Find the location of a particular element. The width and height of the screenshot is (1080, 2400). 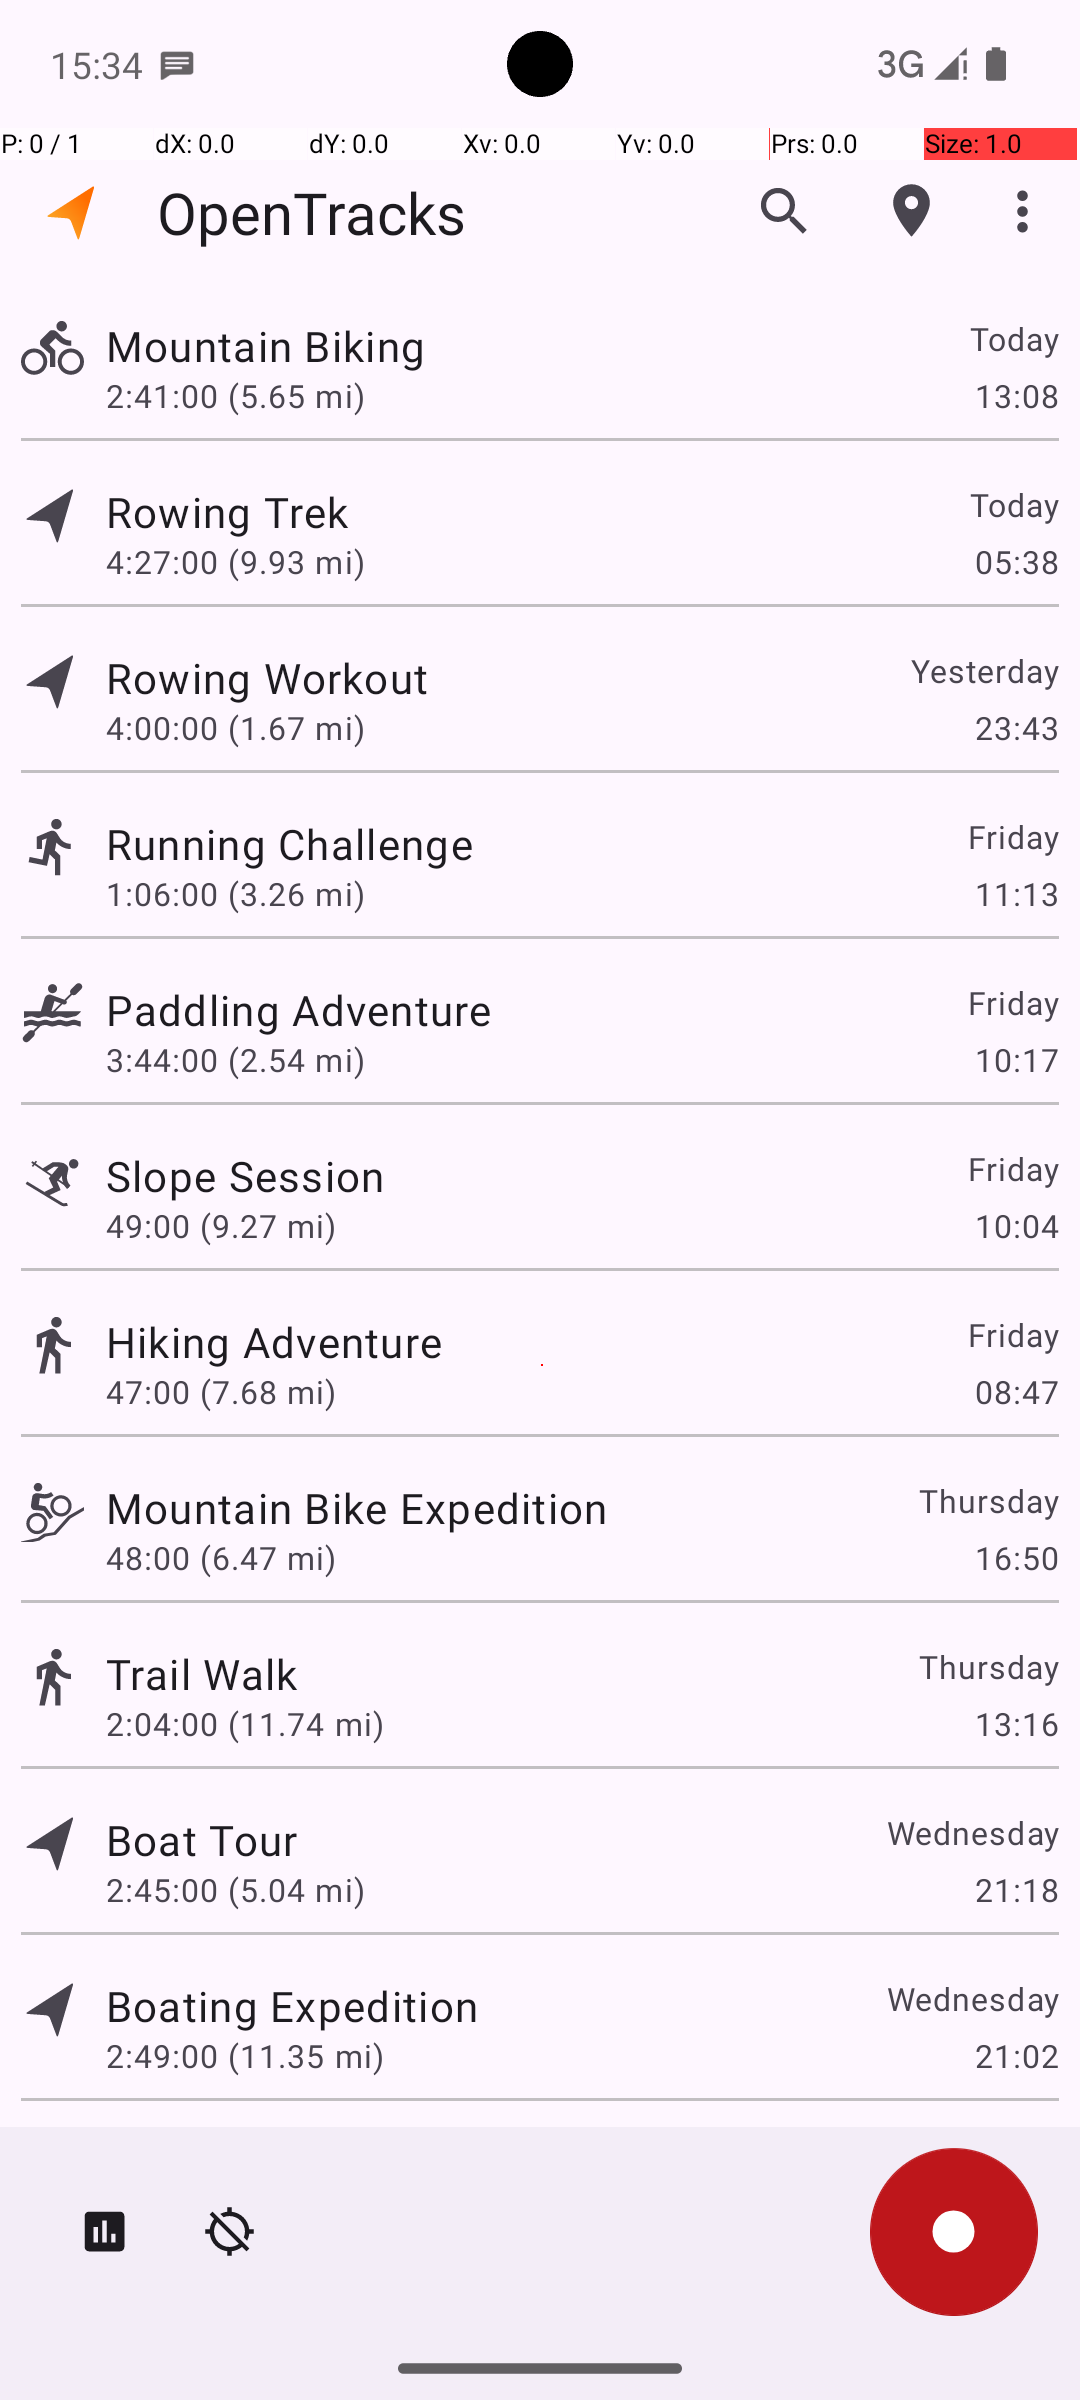

2:49:00 (11.35 mi) is located at coordinates (244, 2056).